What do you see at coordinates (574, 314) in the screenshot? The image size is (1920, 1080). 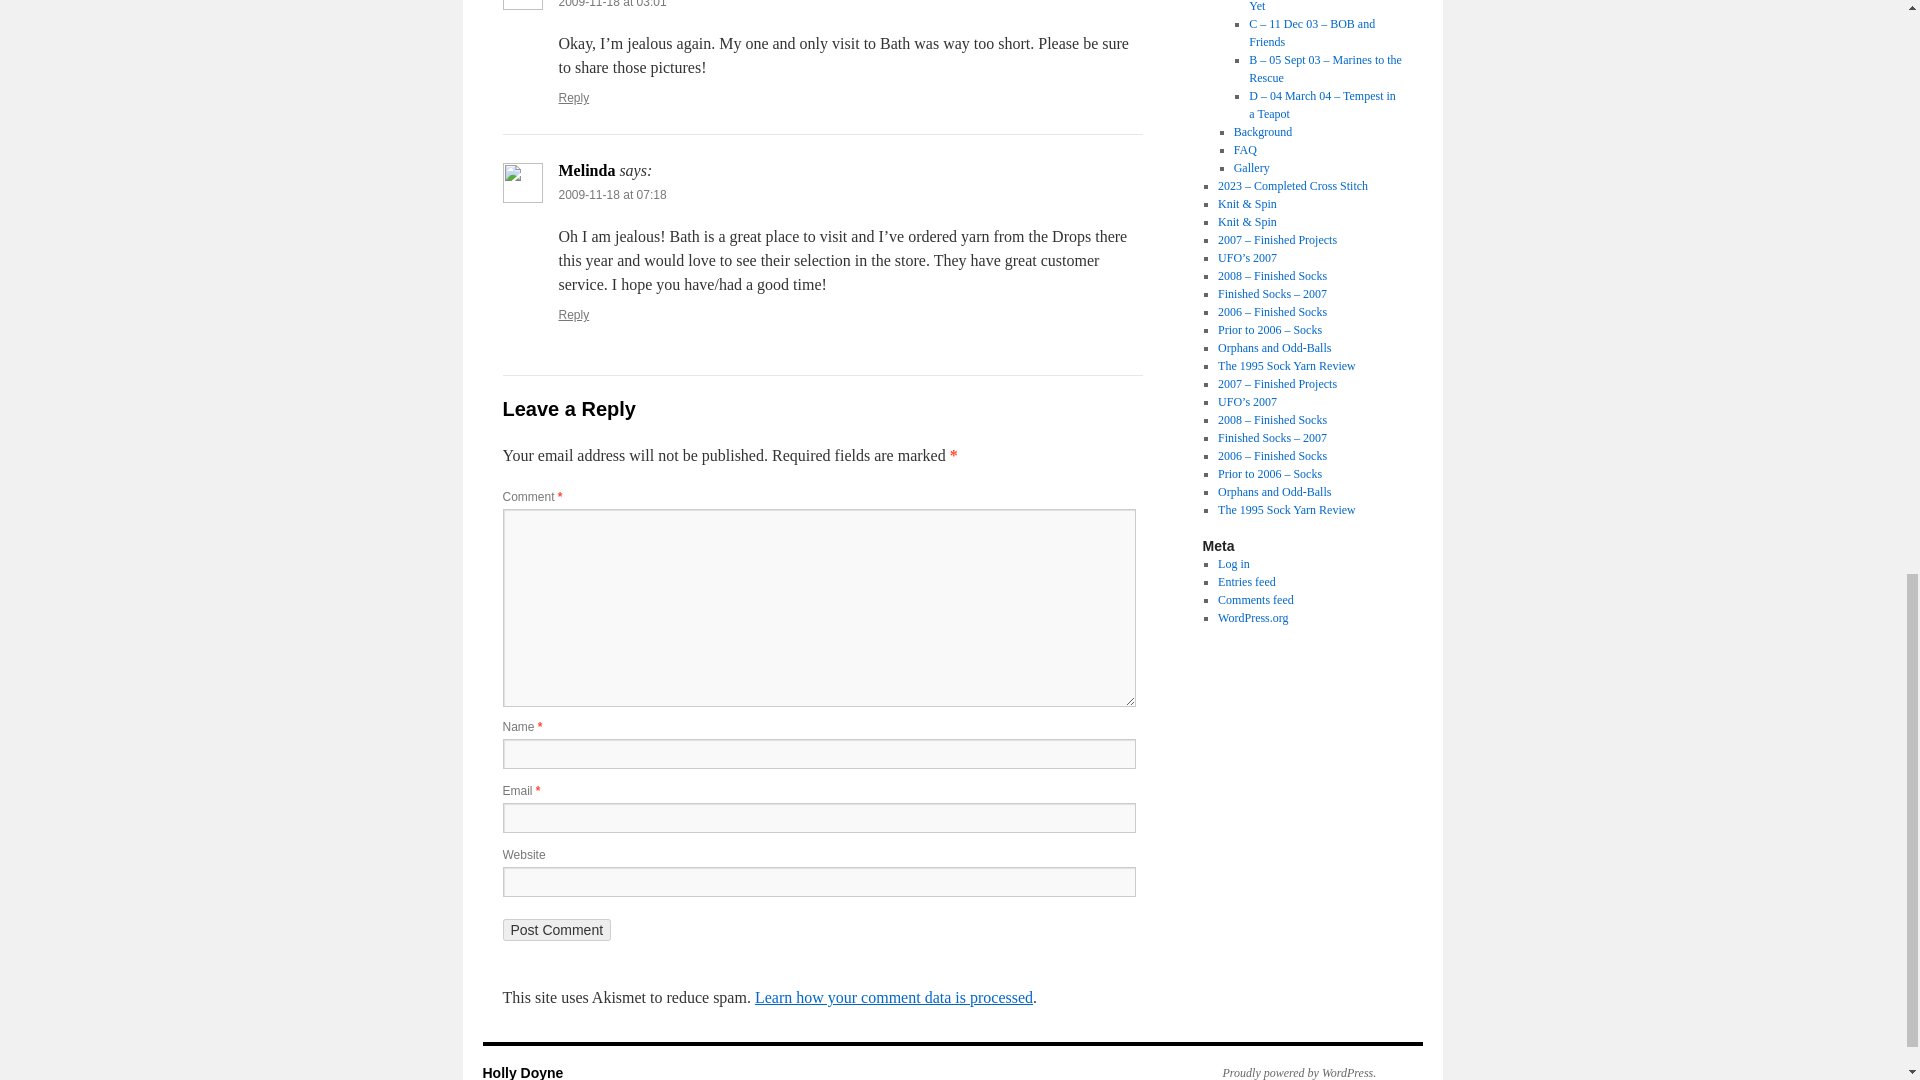 I see `Reply` at bounding box center [574, 314].